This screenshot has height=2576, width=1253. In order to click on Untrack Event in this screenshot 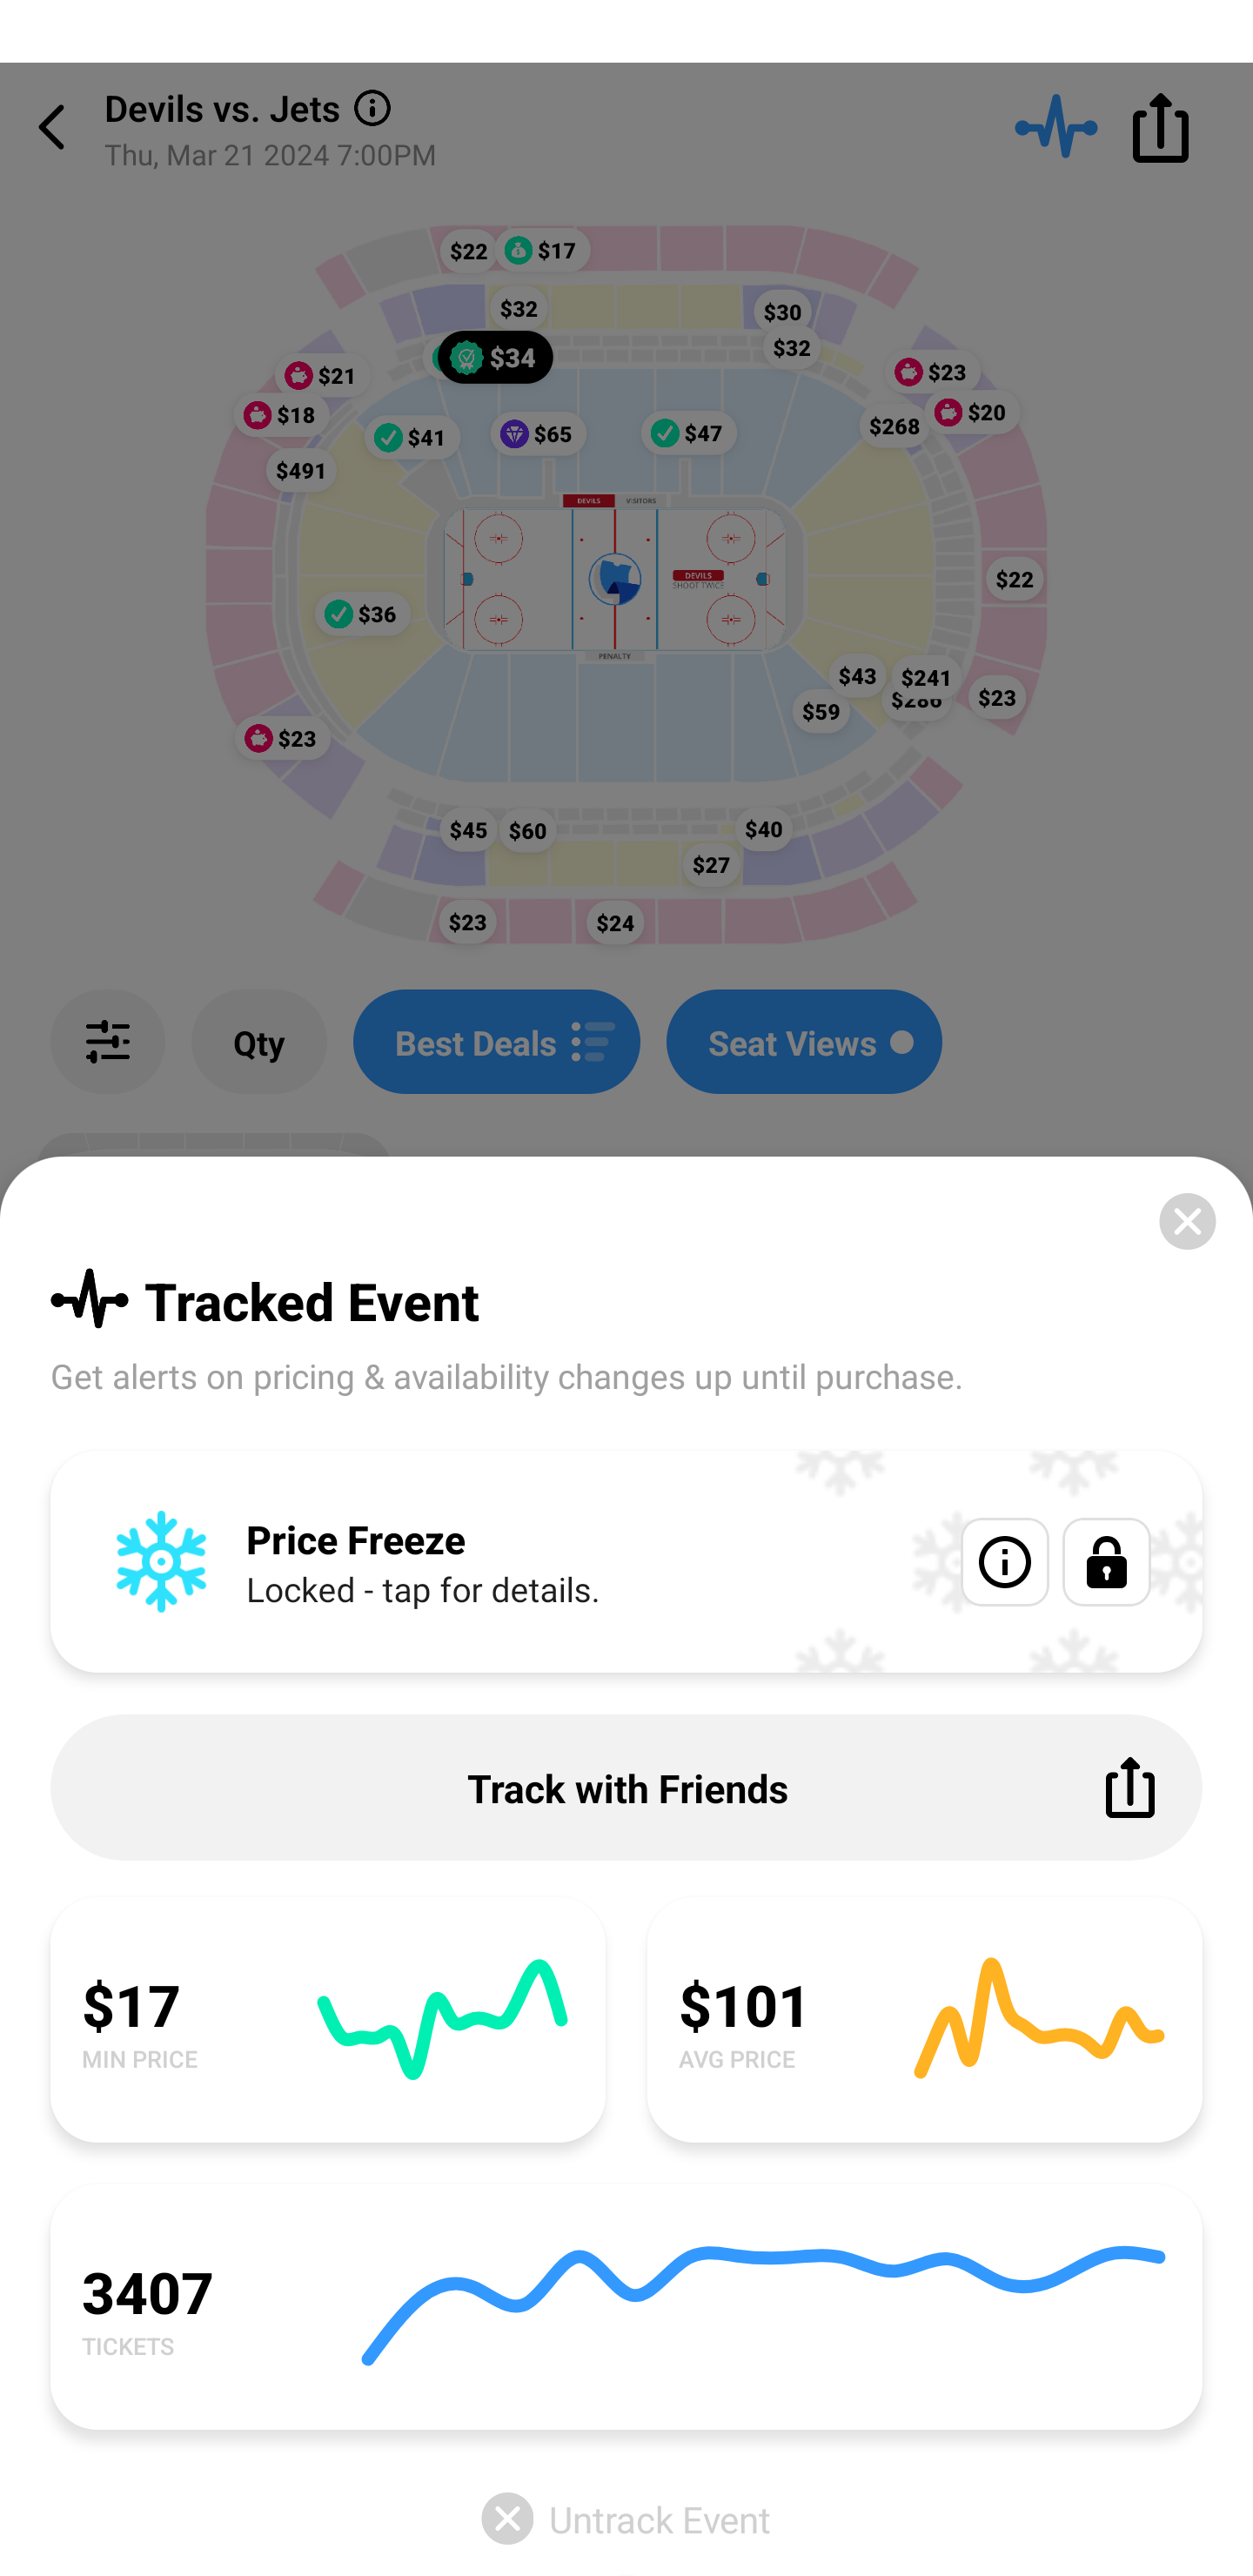, I will do `click(626, 2519)`.